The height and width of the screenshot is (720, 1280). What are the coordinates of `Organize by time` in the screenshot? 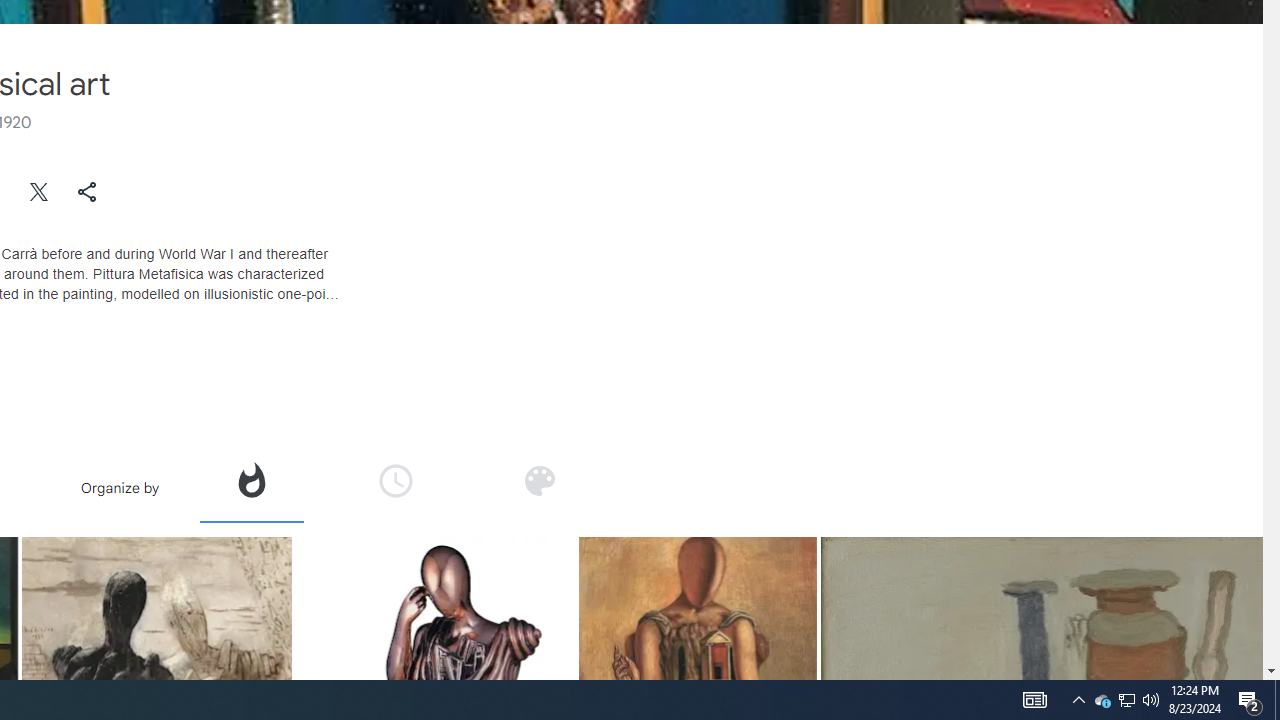 It's located at (396, 480).